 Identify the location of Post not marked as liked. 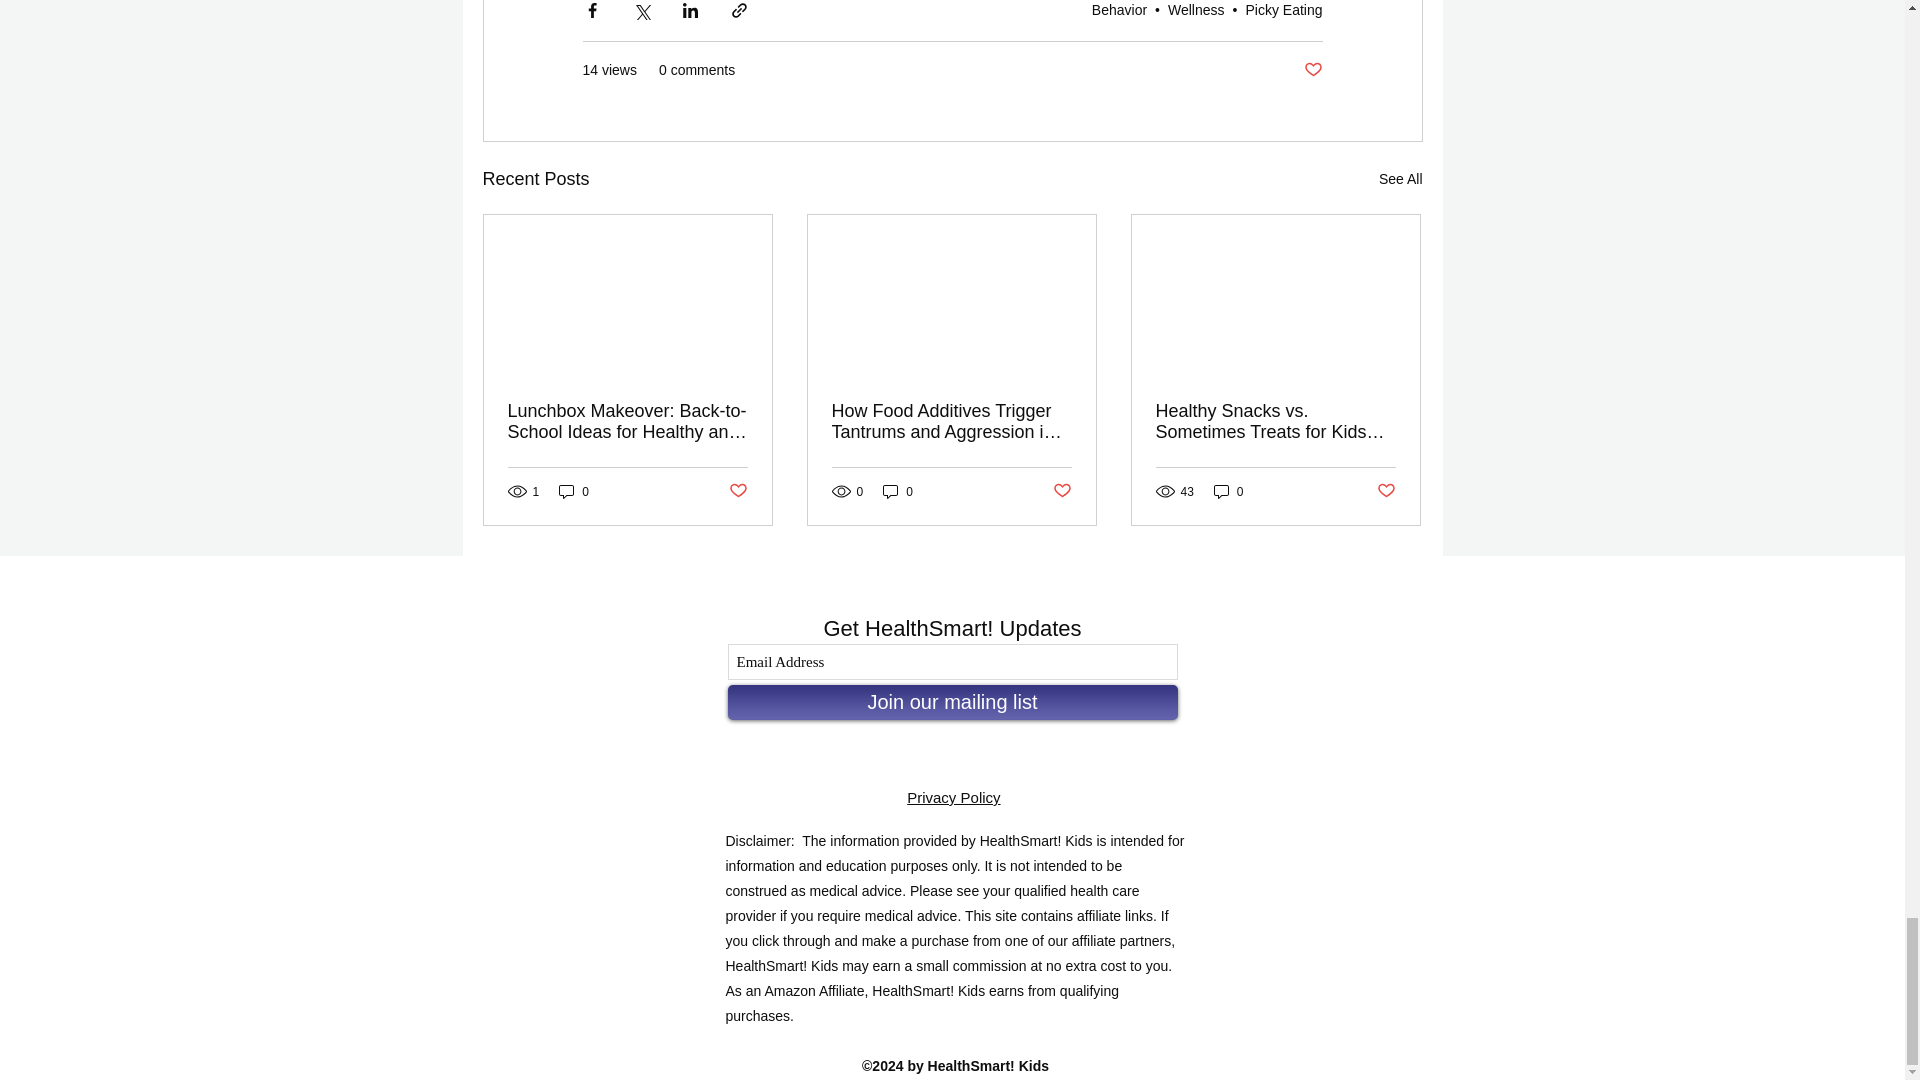
(736, 491).